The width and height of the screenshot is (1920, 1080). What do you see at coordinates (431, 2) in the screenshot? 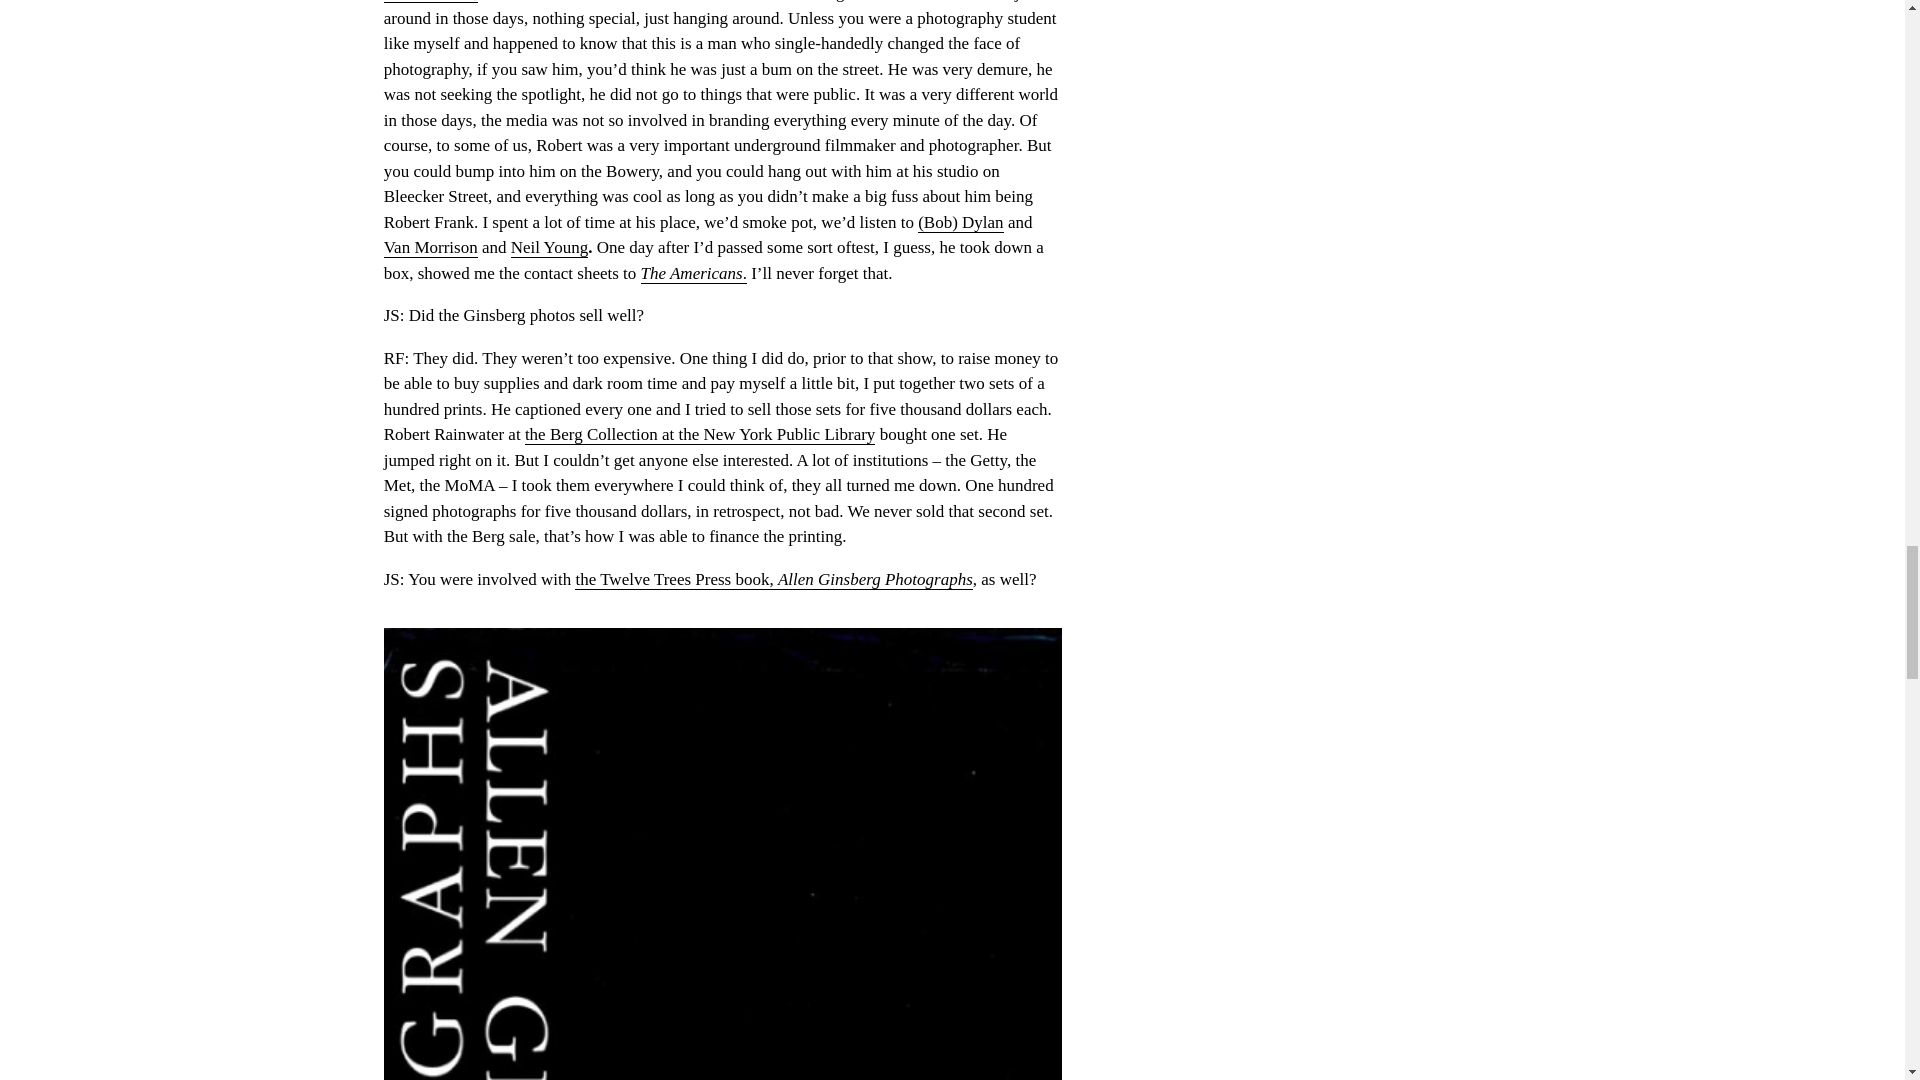
I see `Robert Frank,` at bounding box center [431, 2].